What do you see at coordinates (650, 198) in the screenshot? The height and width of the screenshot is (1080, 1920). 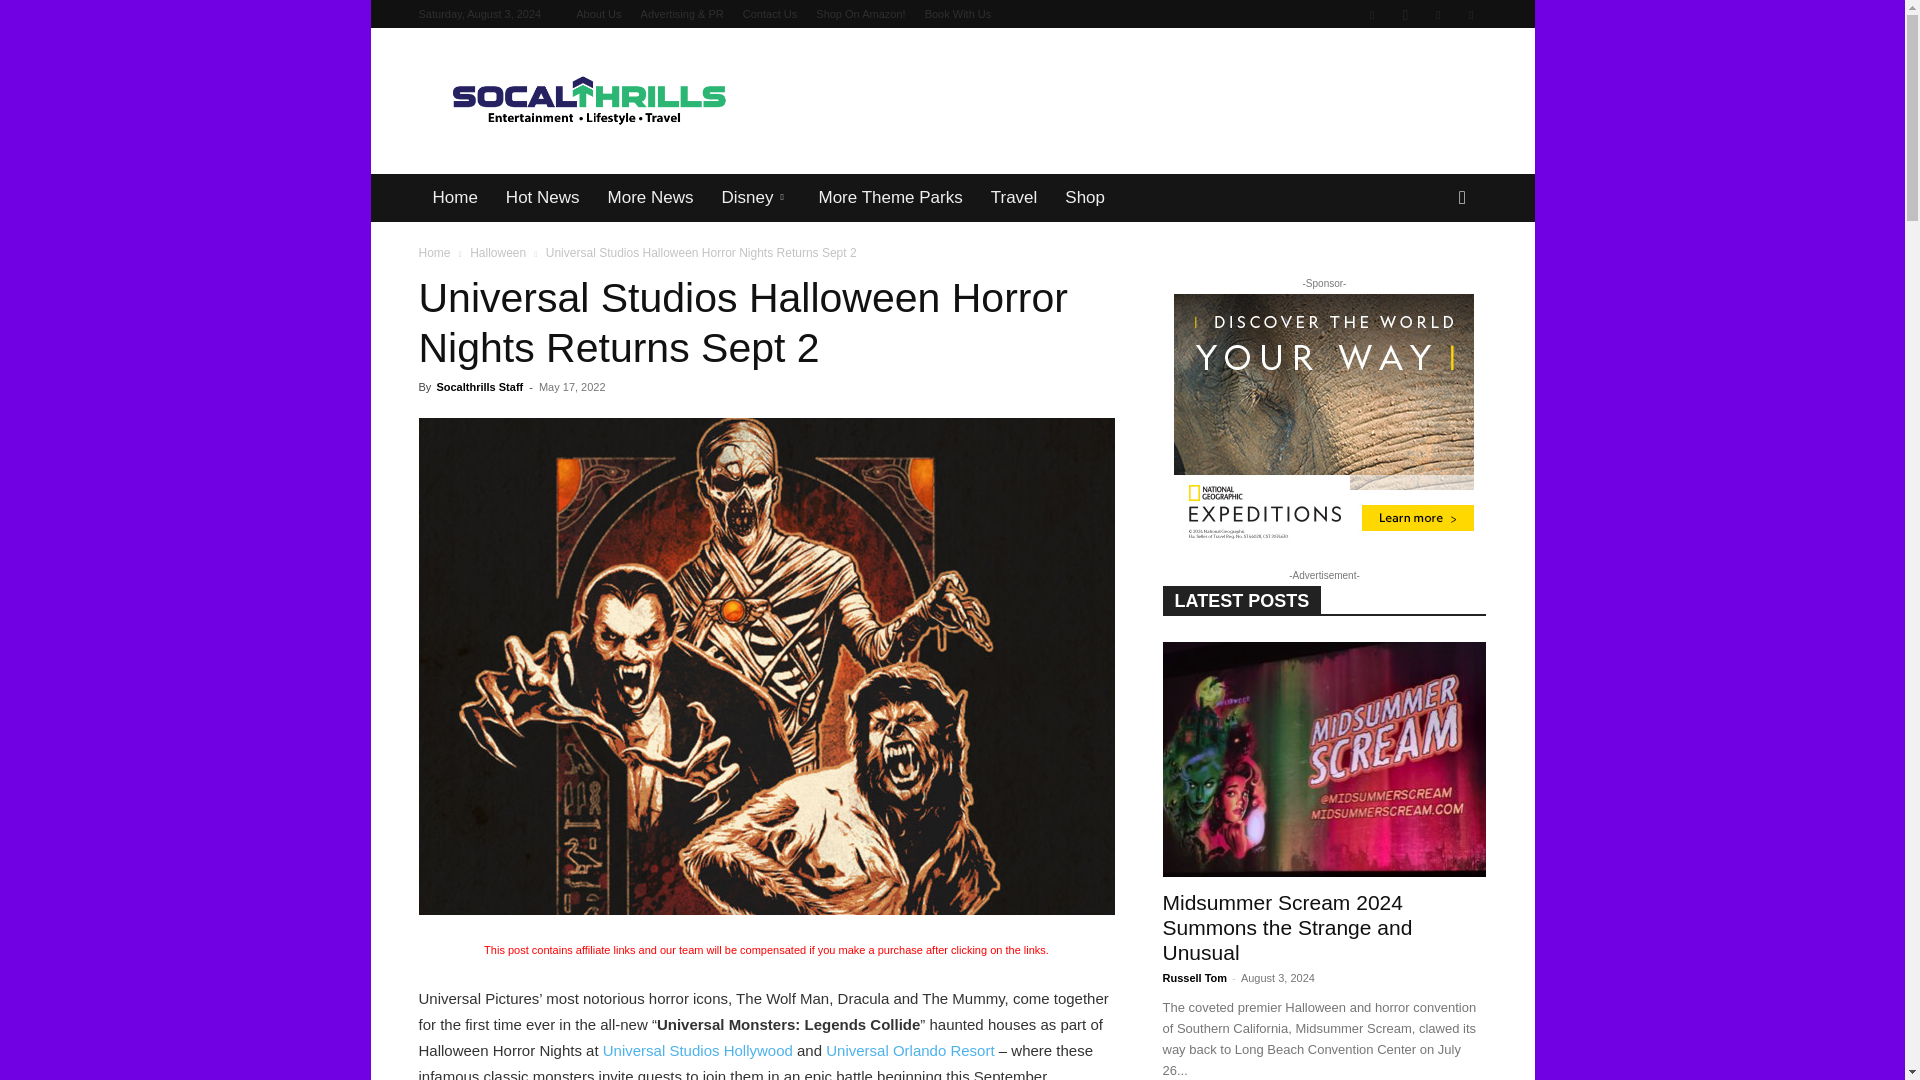 I see `More News` at bounding box center [650, 198].